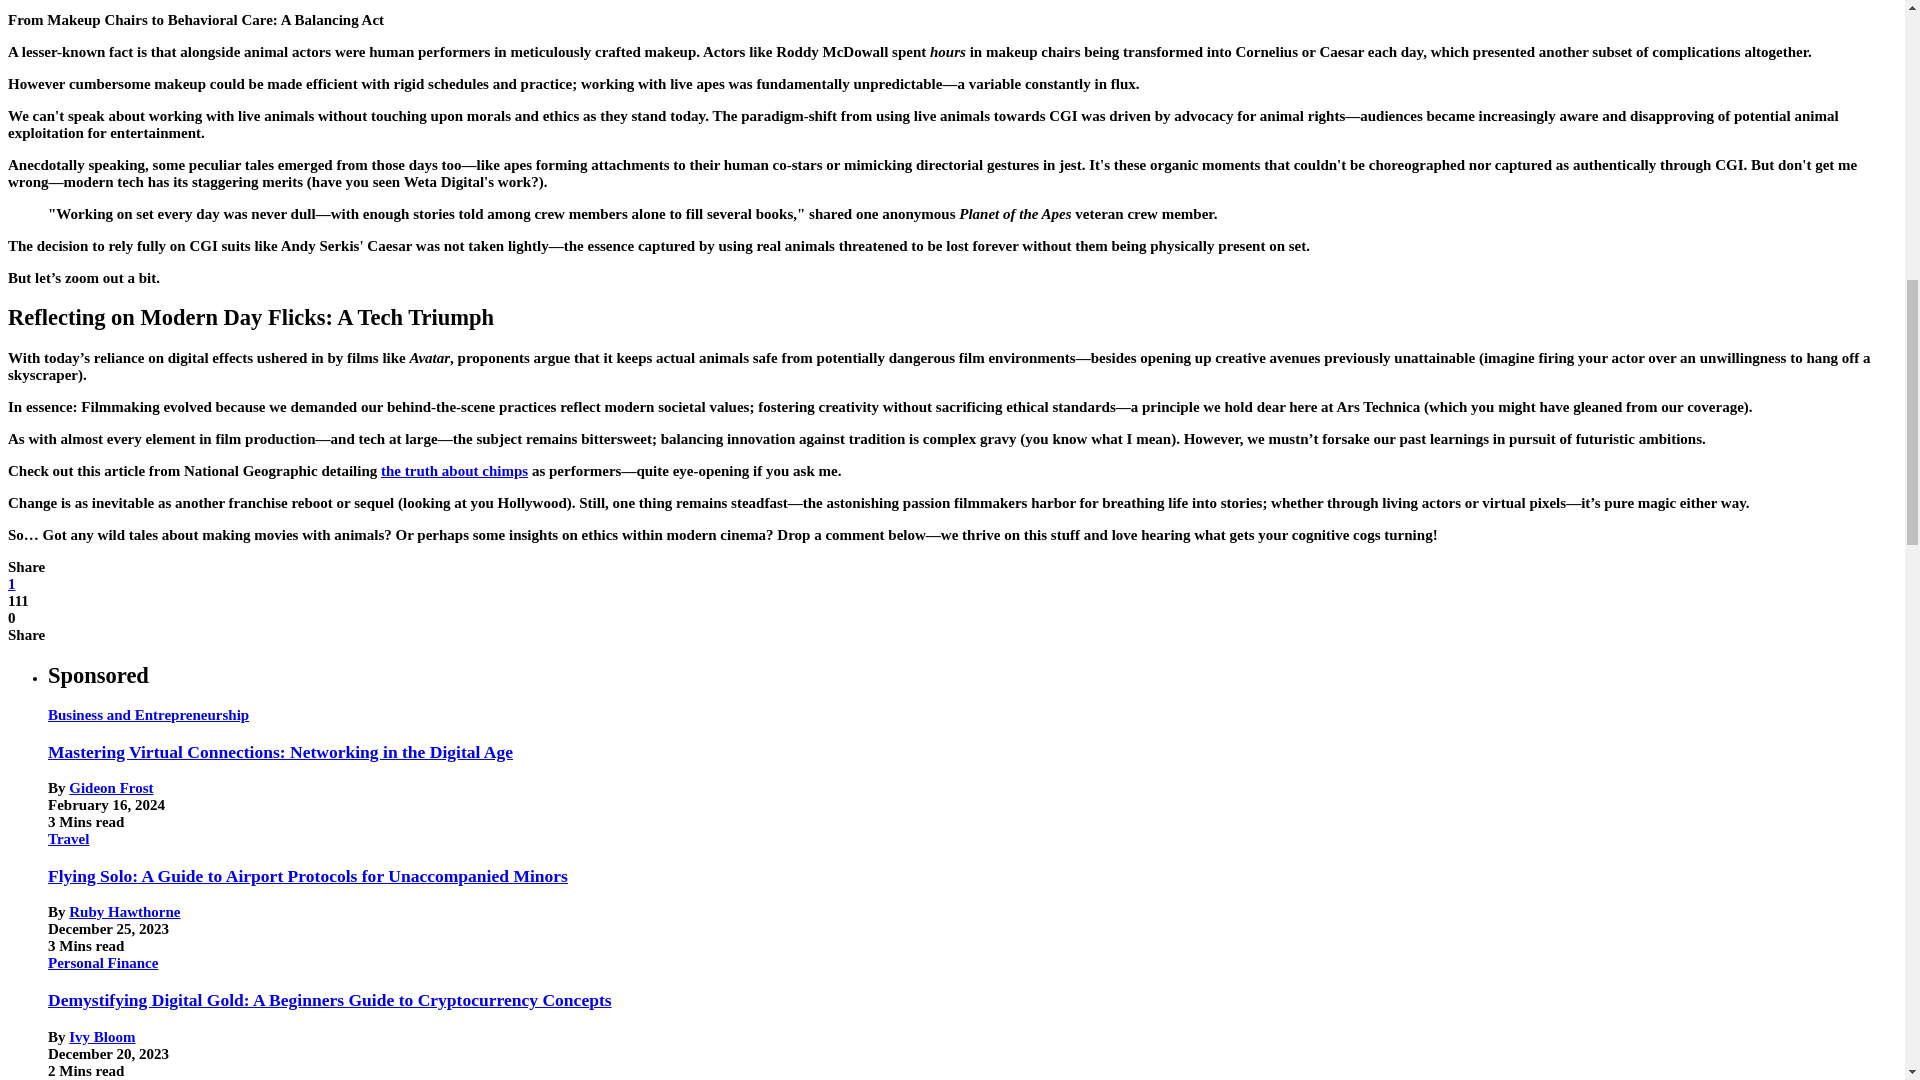 The image size is (1920, 1080). What do you see at coordinates (124, 912) in the screenshot?
I see `Ruby Hawthorne` at bounding box center [124, 912].